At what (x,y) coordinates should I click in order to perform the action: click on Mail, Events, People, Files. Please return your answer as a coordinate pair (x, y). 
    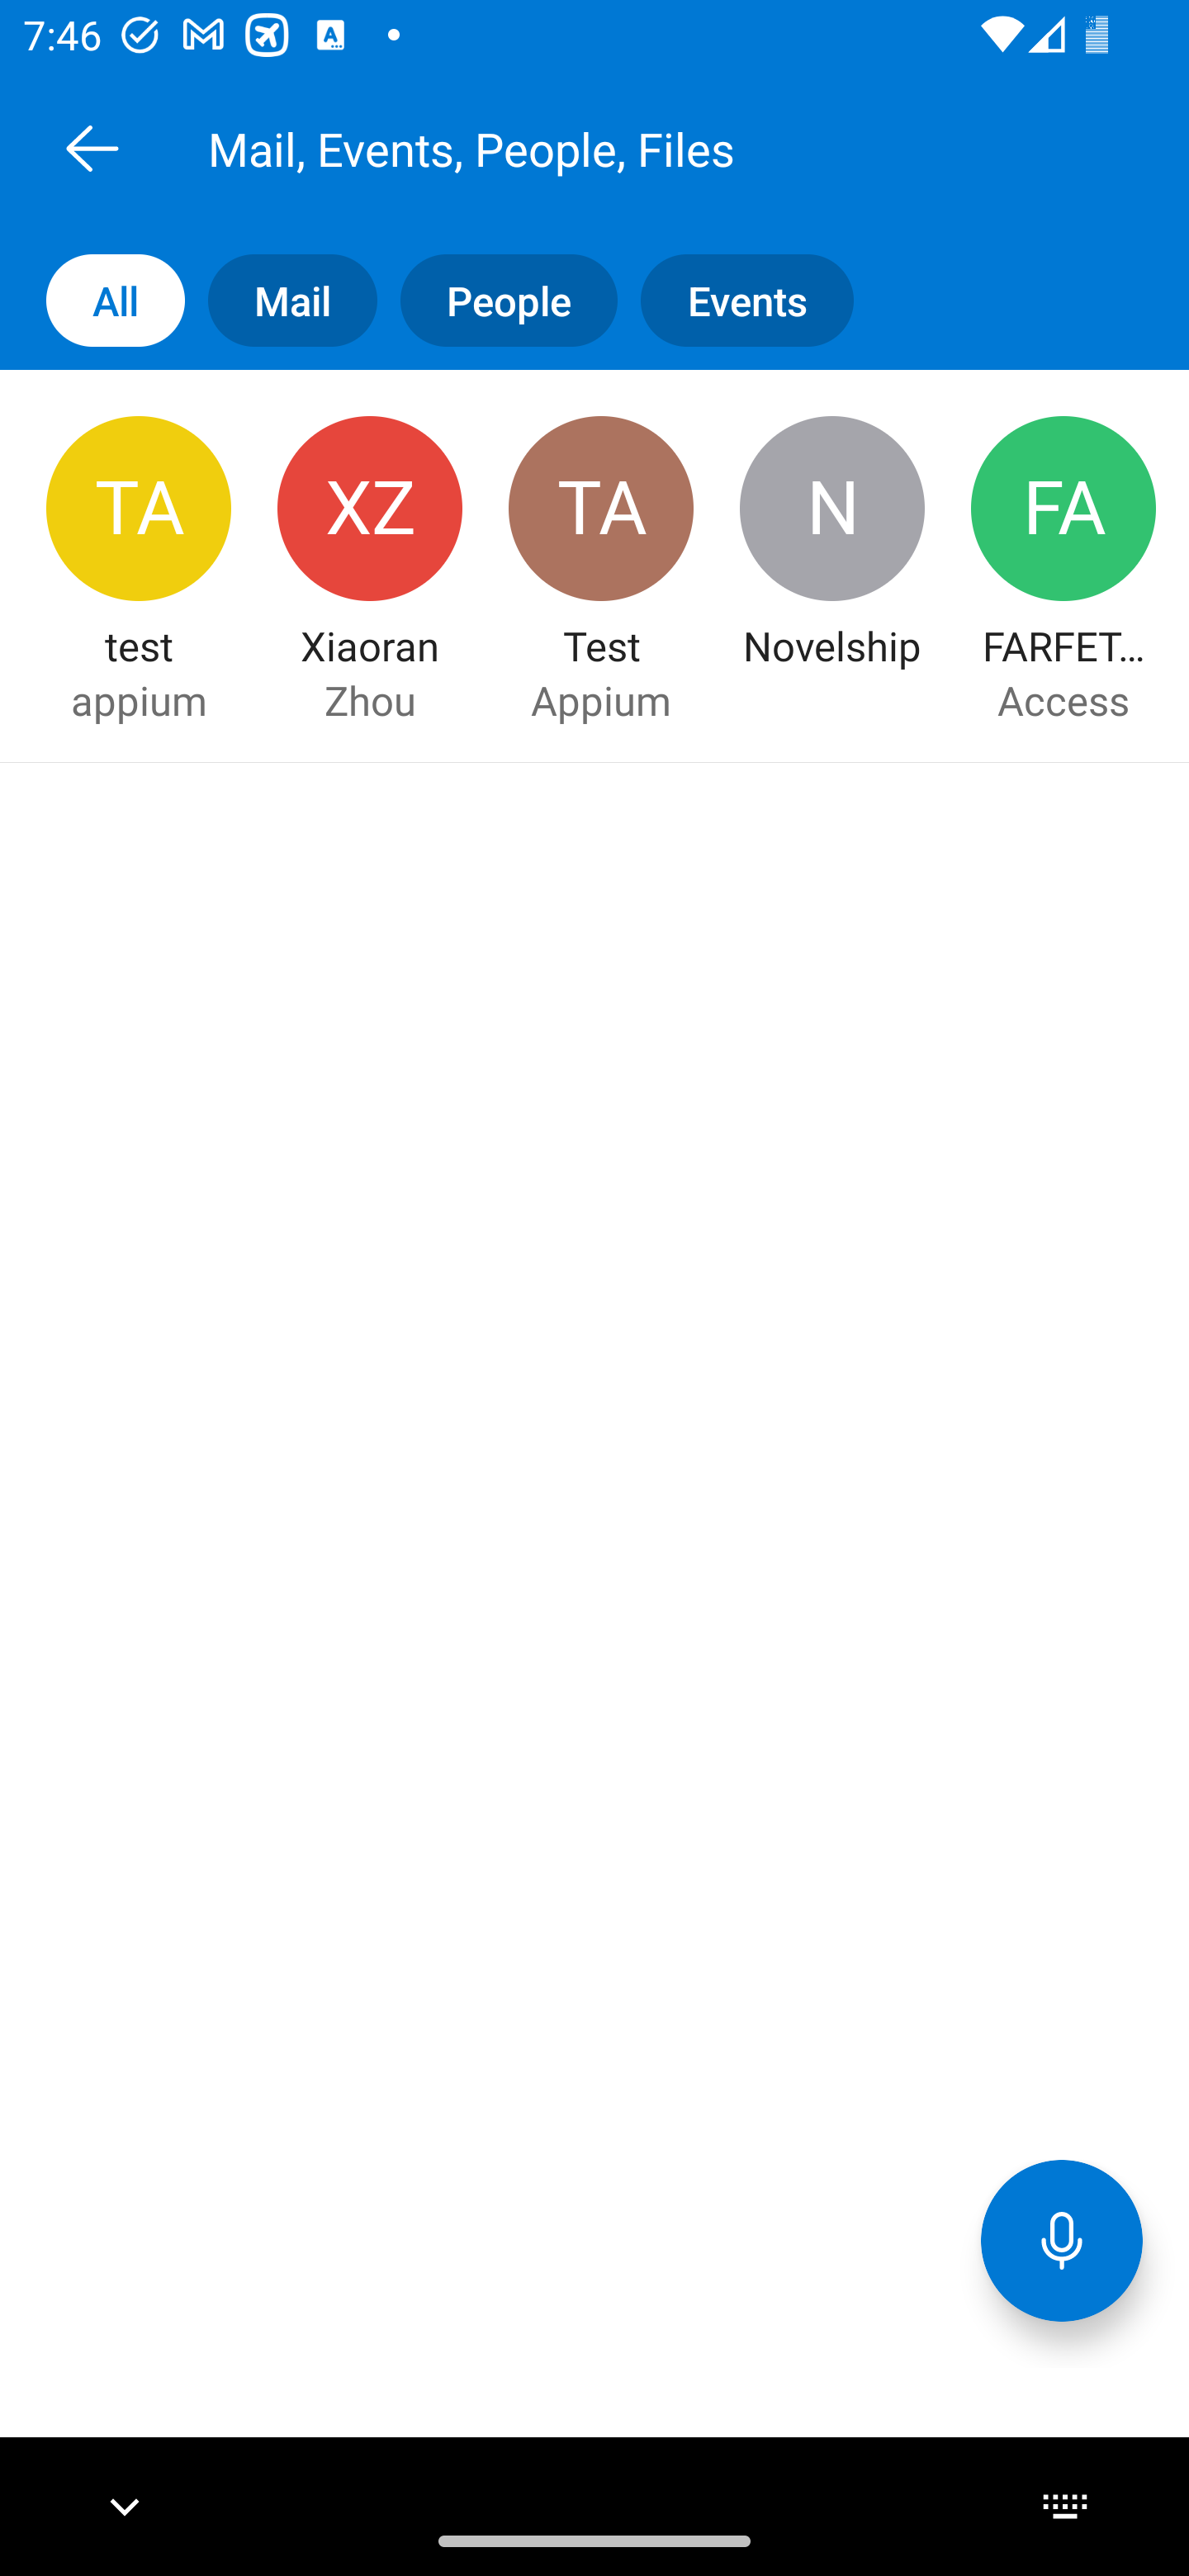
    Looking at the image, I should click on (631, 148).